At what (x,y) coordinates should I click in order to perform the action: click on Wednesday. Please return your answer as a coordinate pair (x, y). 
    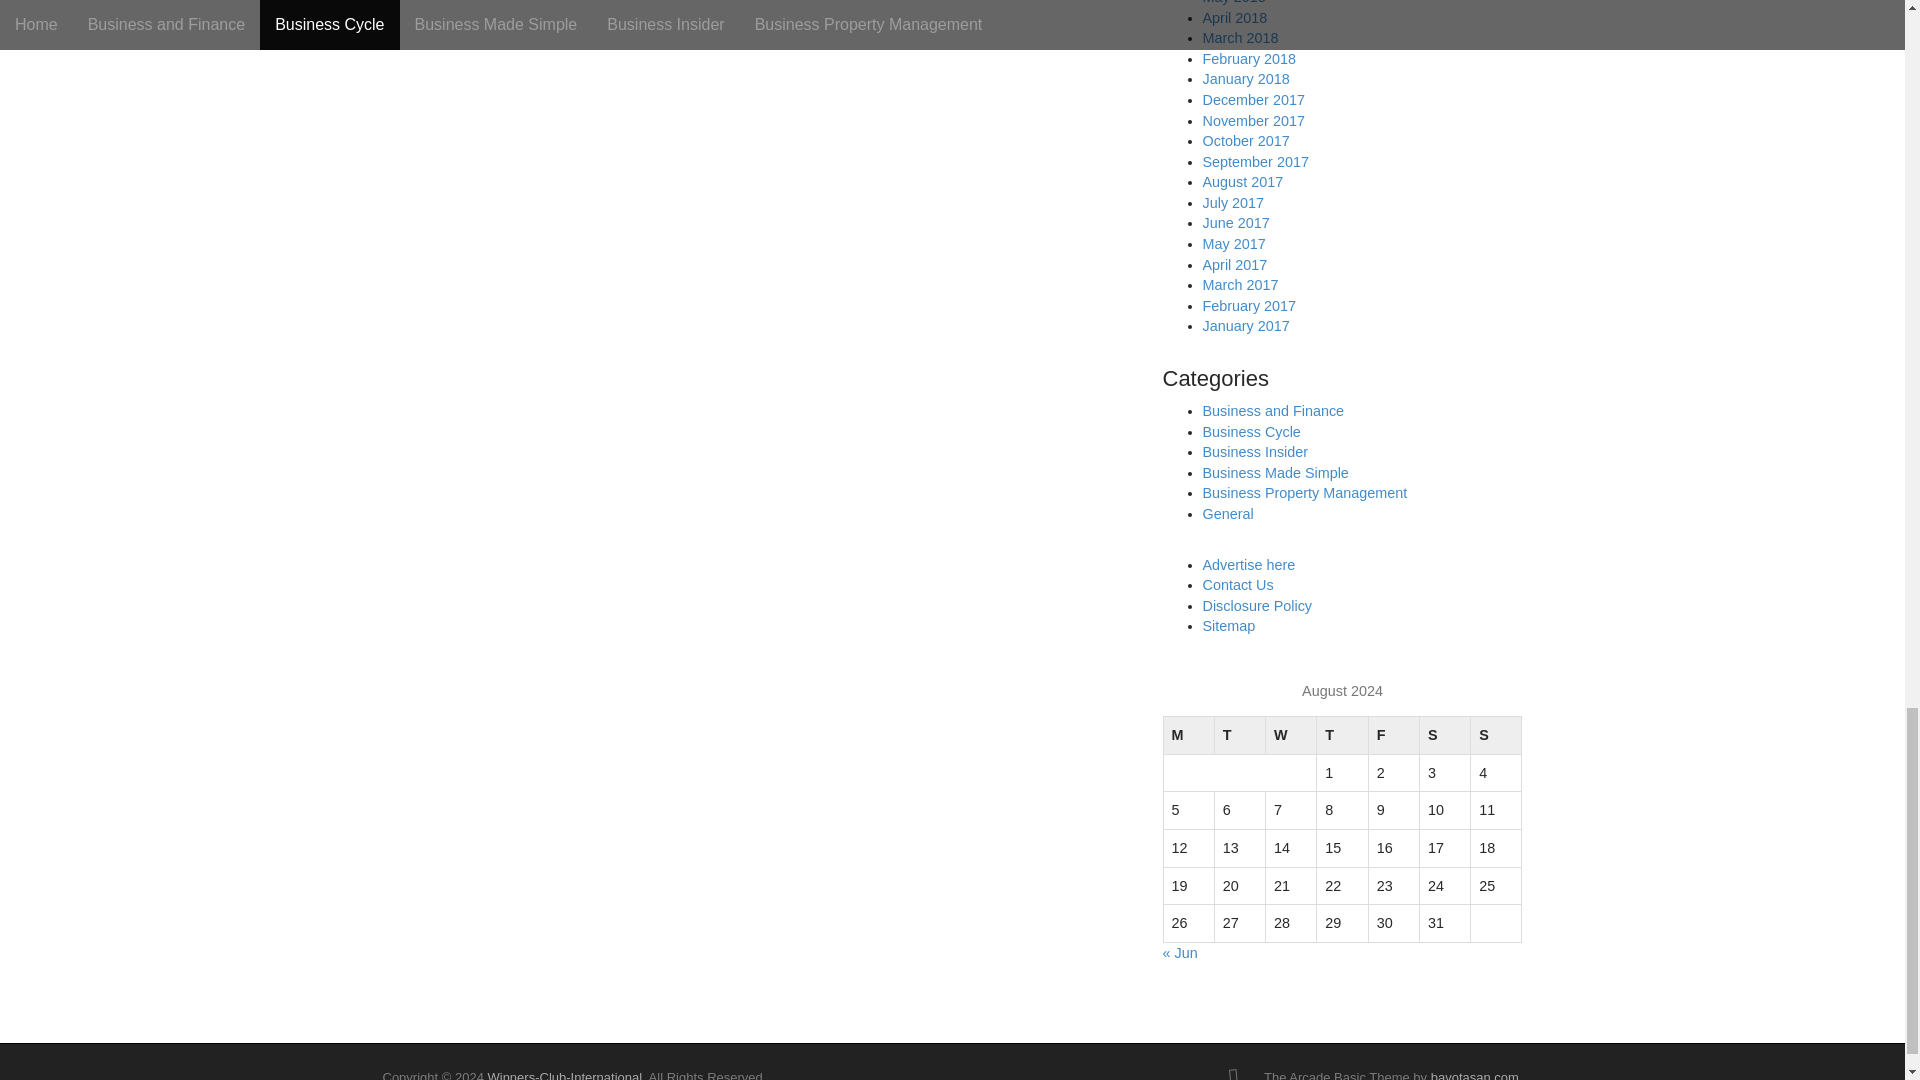
    Looking at the image, I should click on (1291, 736).